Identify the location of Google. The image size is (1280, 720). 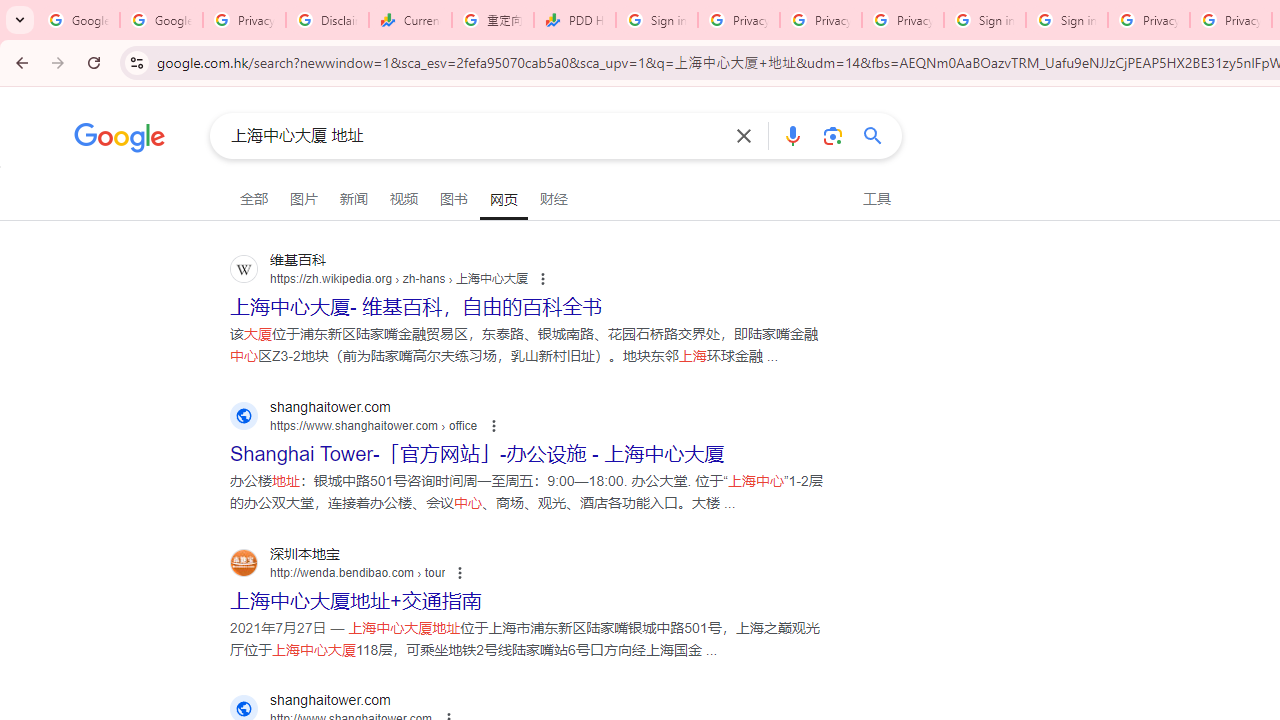
(120, 140).